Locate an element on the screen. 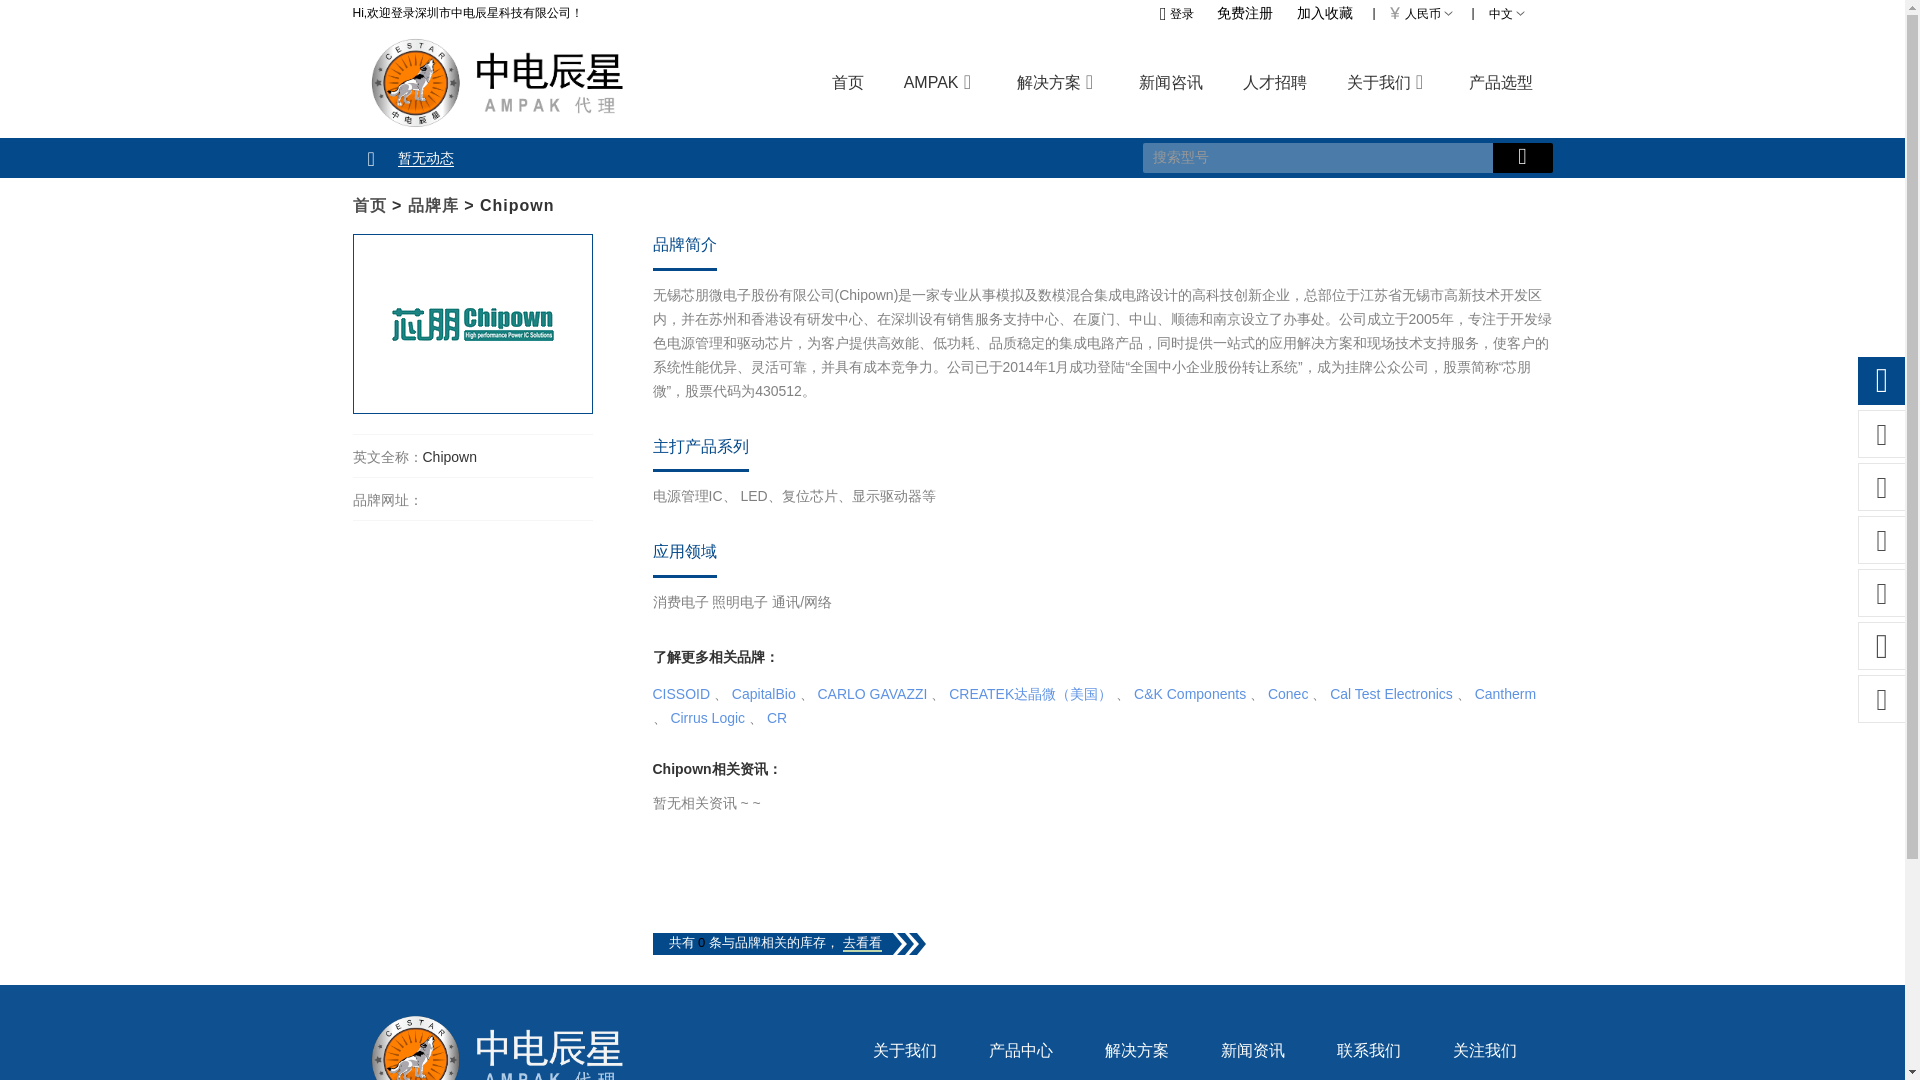  CR is located at coordinates (776, 717).